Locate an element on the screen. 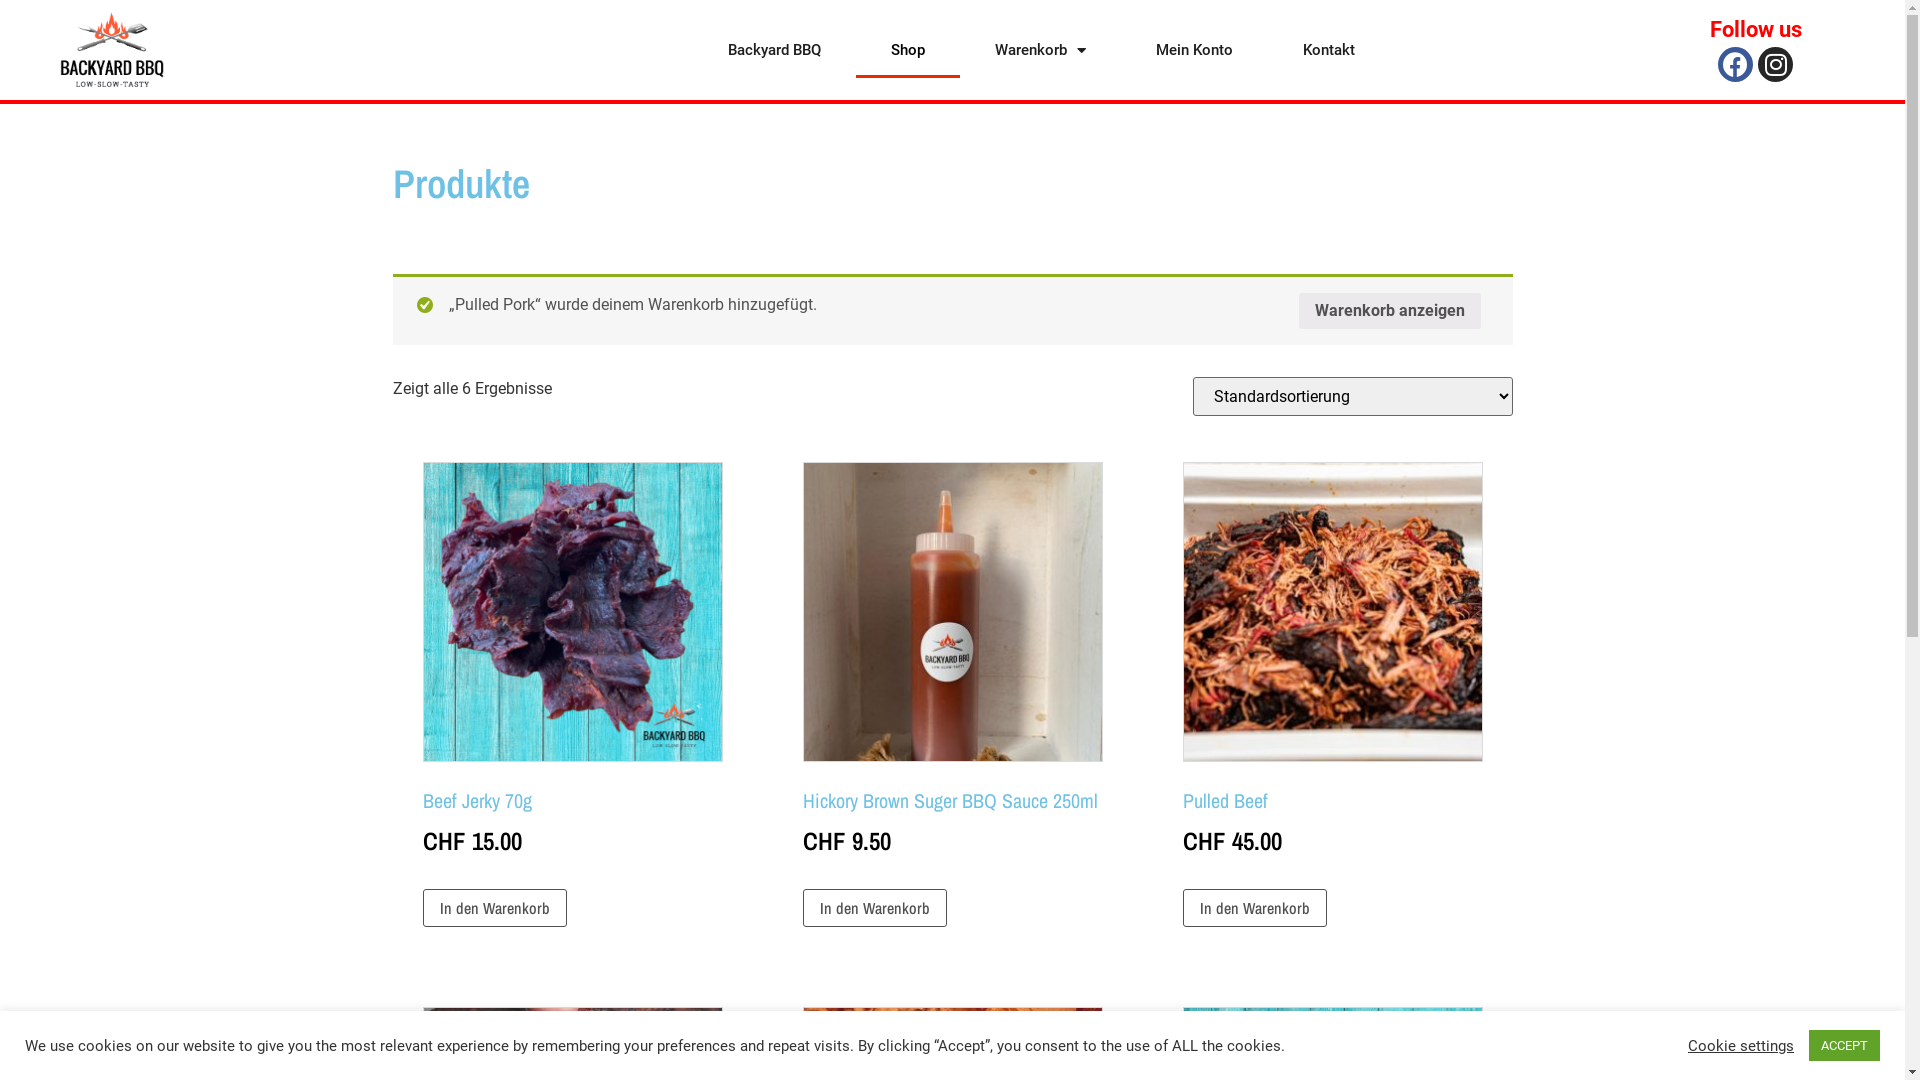 This screenshot has width=1920, height=1080. Beef Jerky 70g
CHF 15.00 is located at coordinates (572, 662).